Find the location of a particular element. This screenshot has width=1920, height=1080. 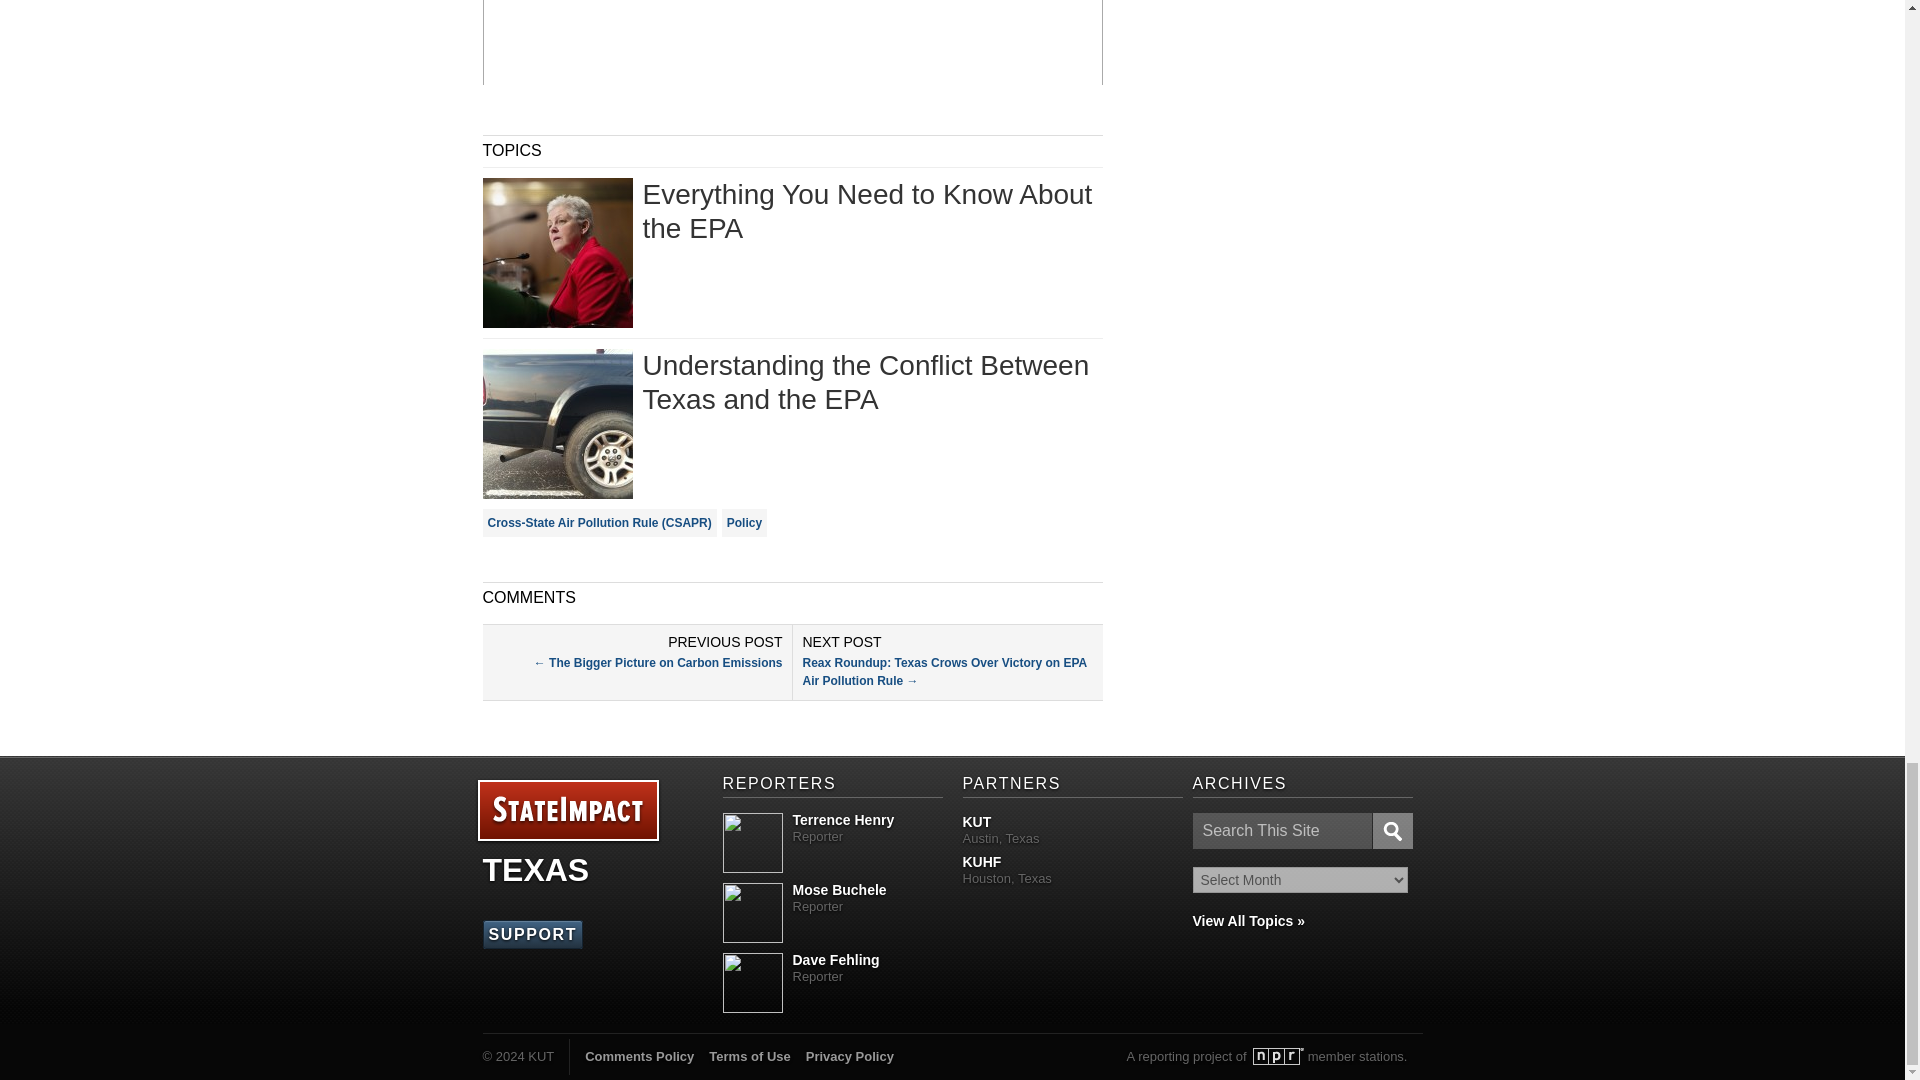

StateImpact is located at coordinates (567, 811).